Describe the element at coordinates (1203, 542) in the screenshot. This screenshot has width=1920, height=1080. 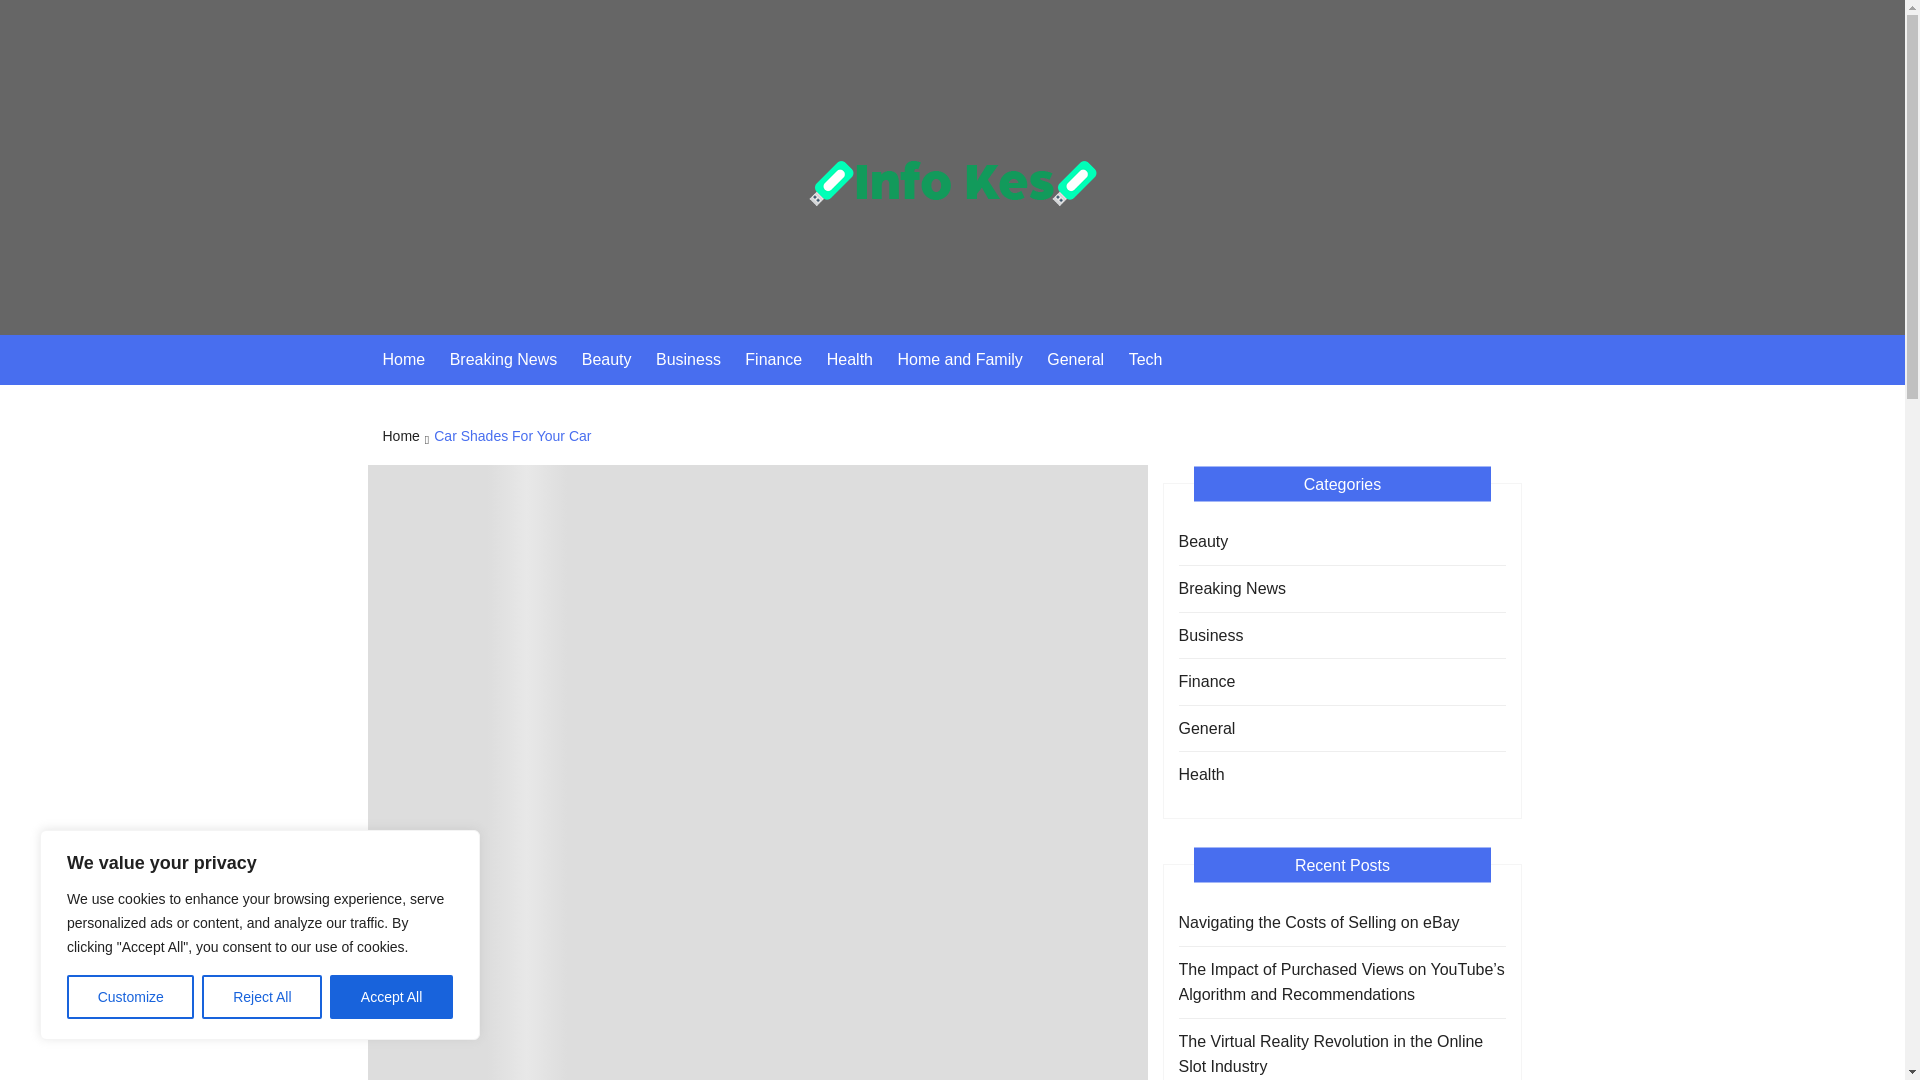
I see `Beauty` at that location.